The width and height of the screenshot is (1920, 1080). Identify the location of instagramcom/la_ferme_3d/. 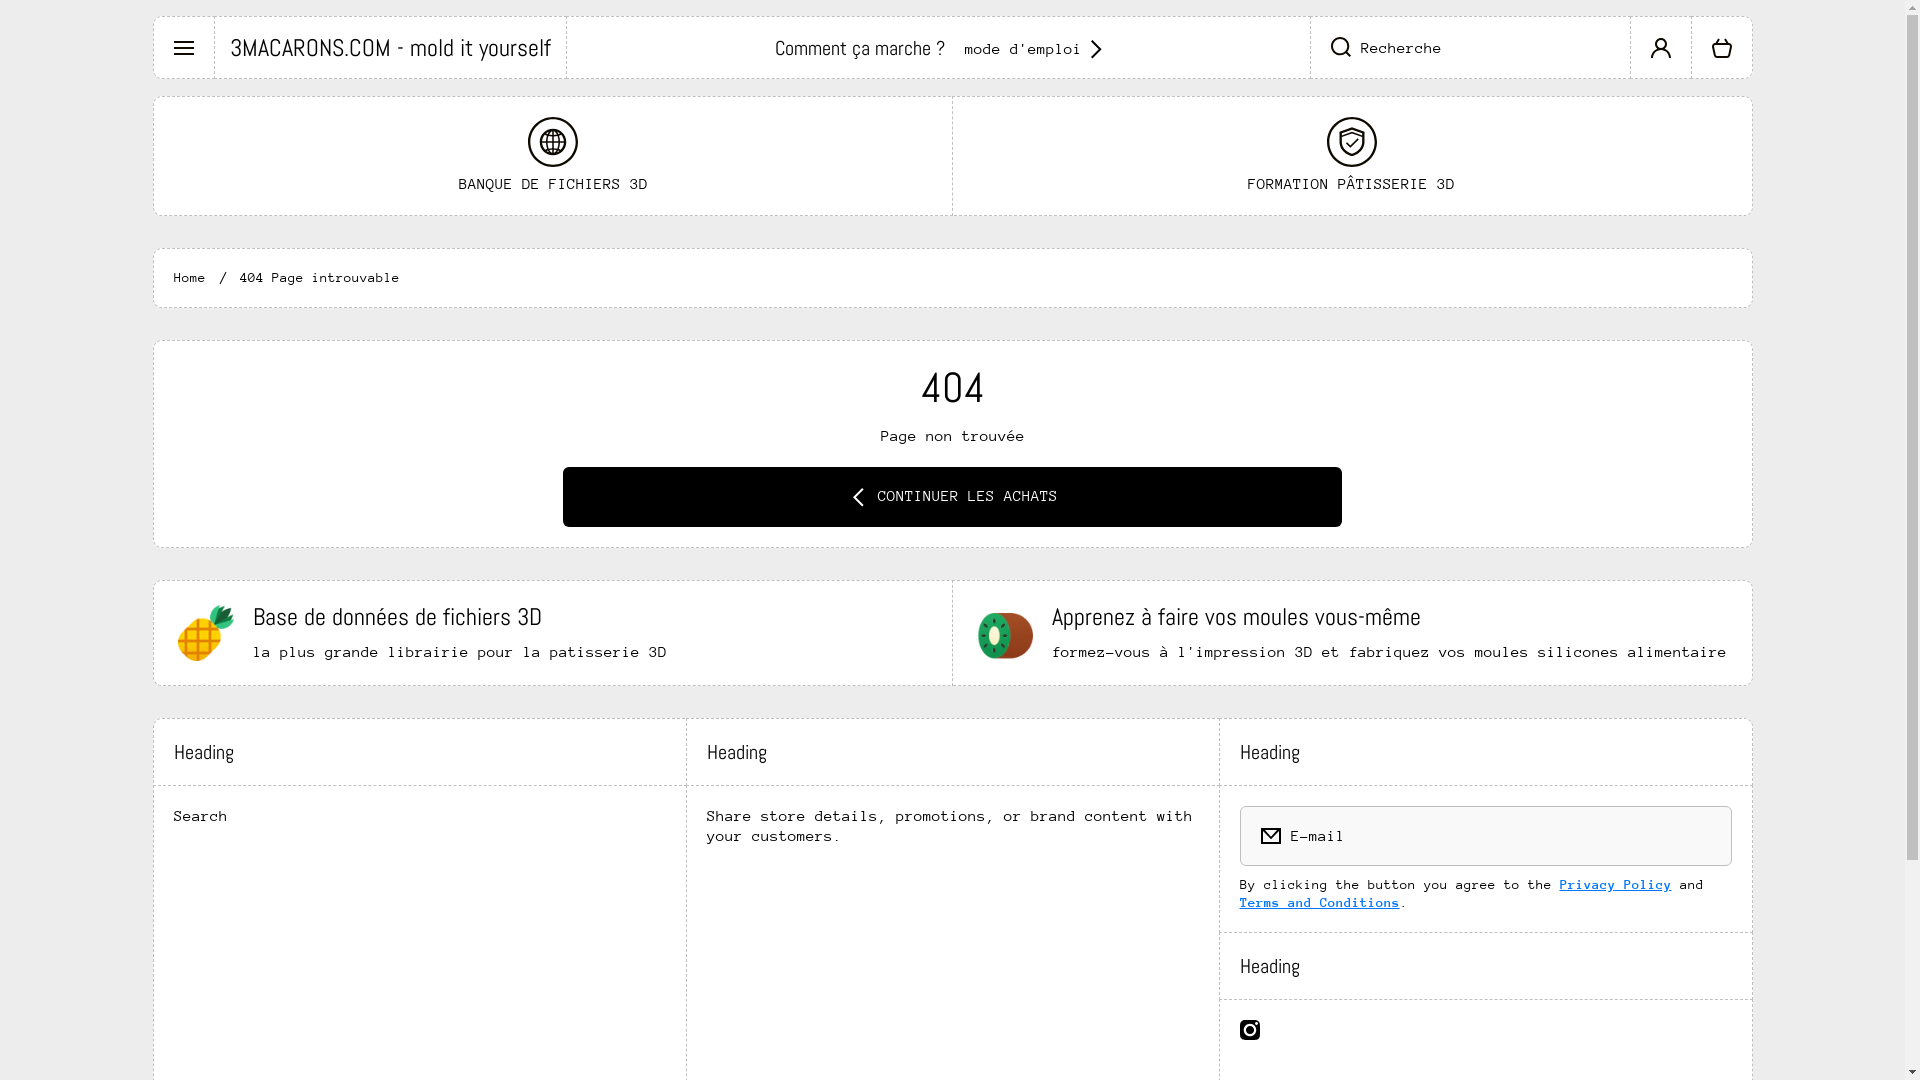
(1250, 1030).